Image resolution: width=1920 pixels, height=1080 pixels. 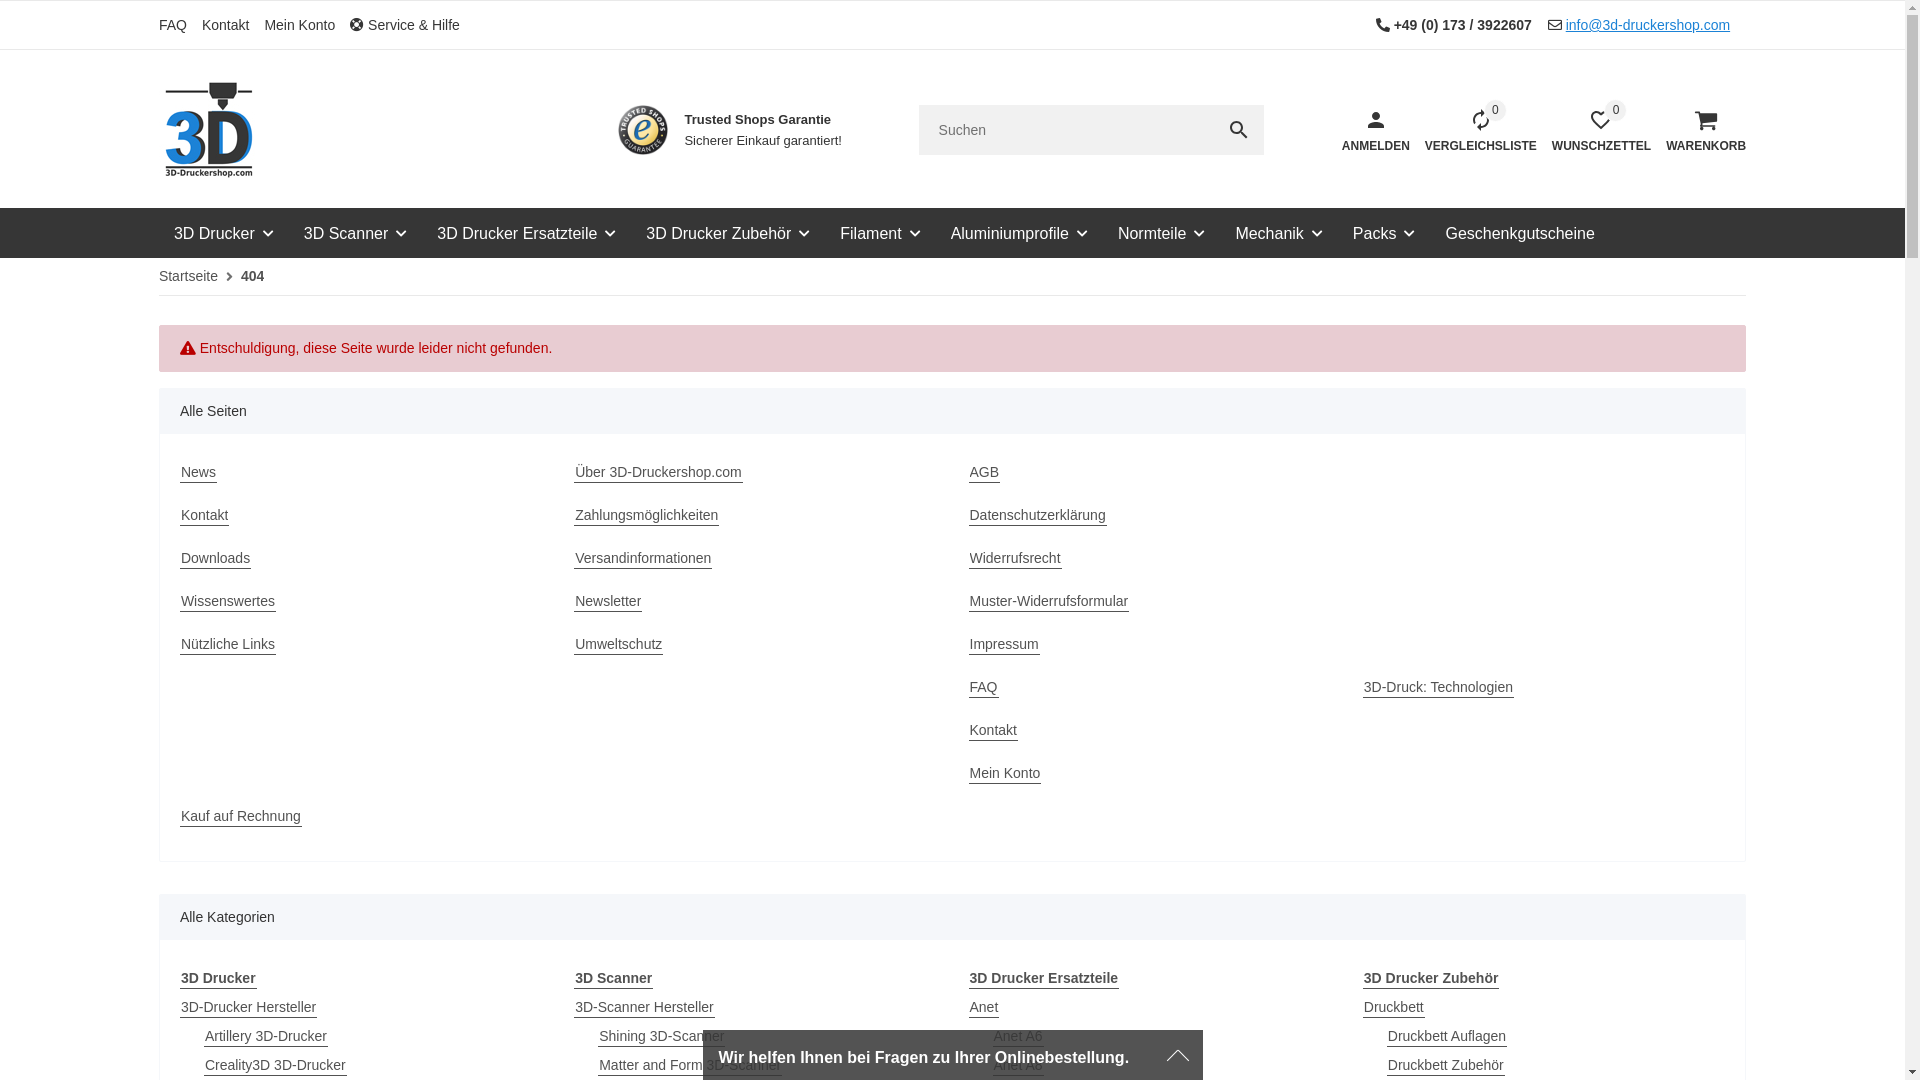 I want to click on 3D Scanner, so click(x=356, y=231).